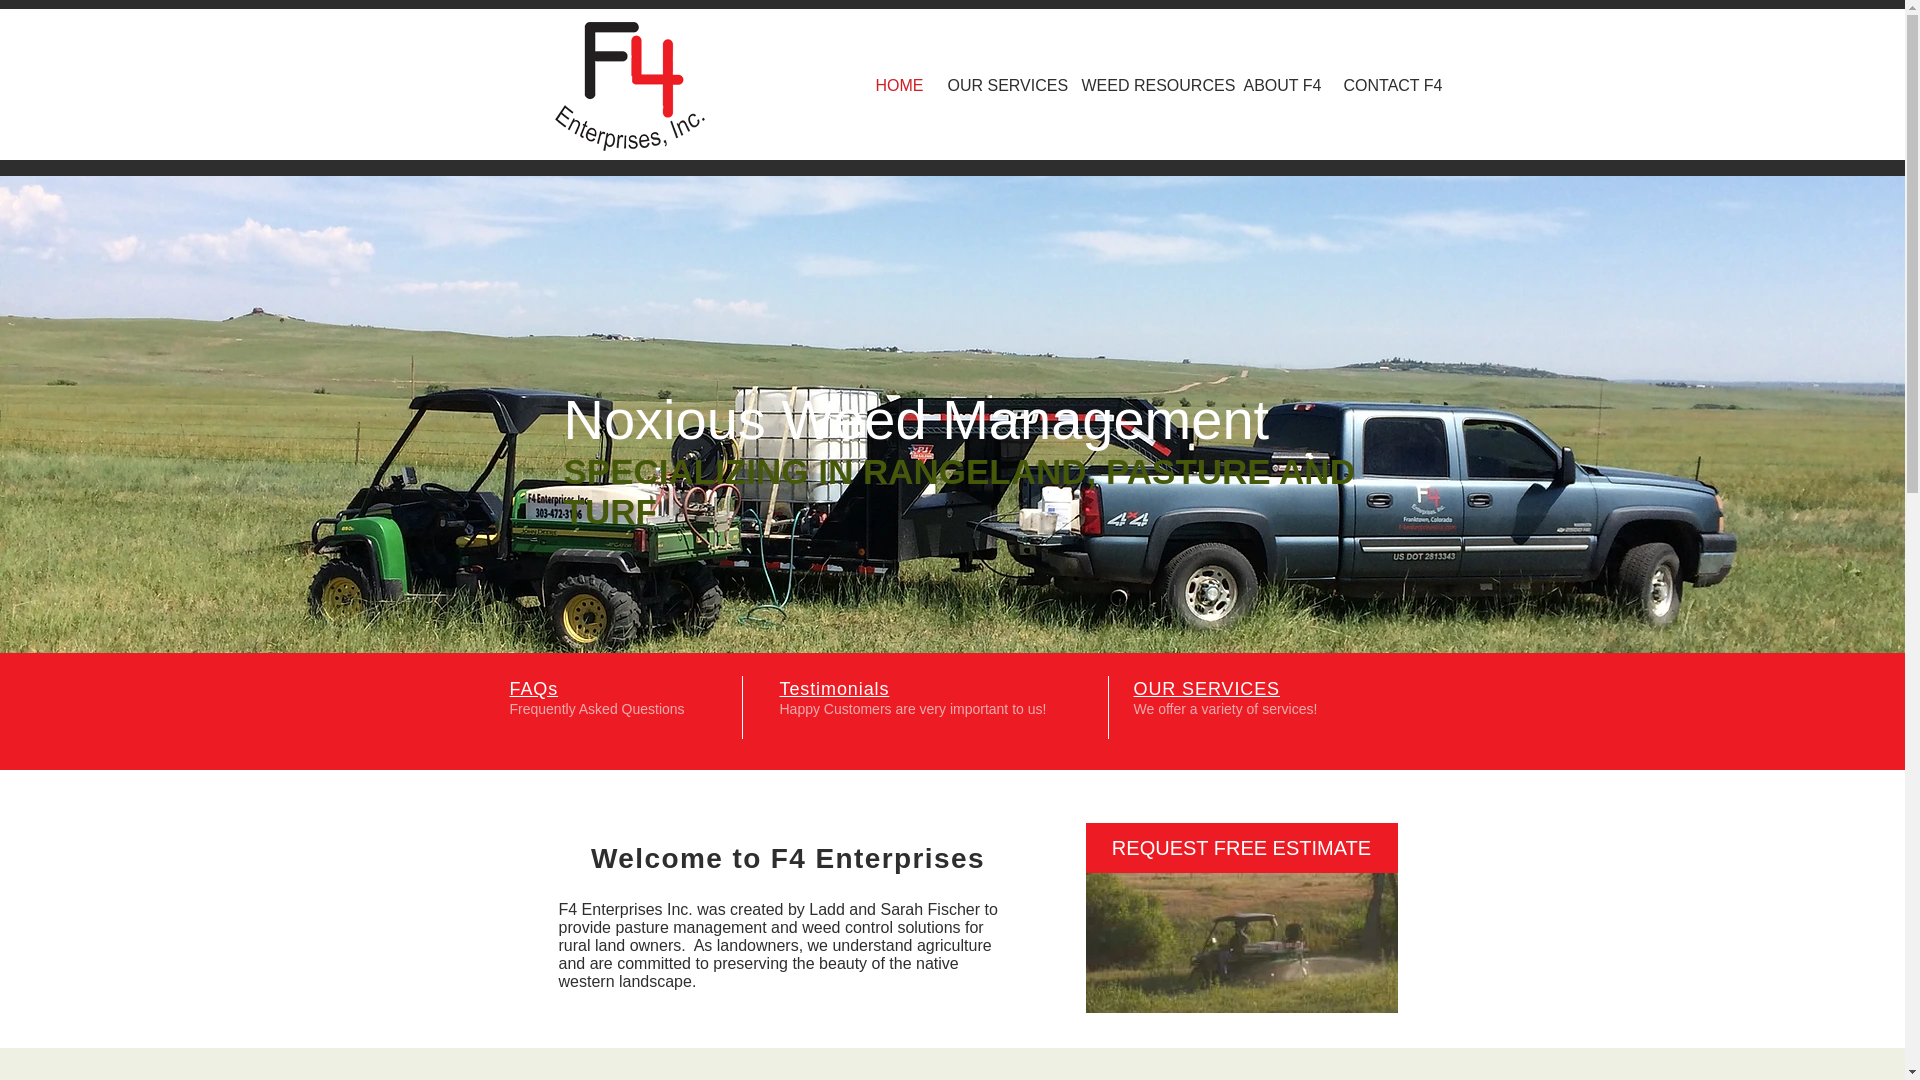  Describe the element at coordinates (1278, 86) in the screenshot. I see `ABOUT F4` at that location.